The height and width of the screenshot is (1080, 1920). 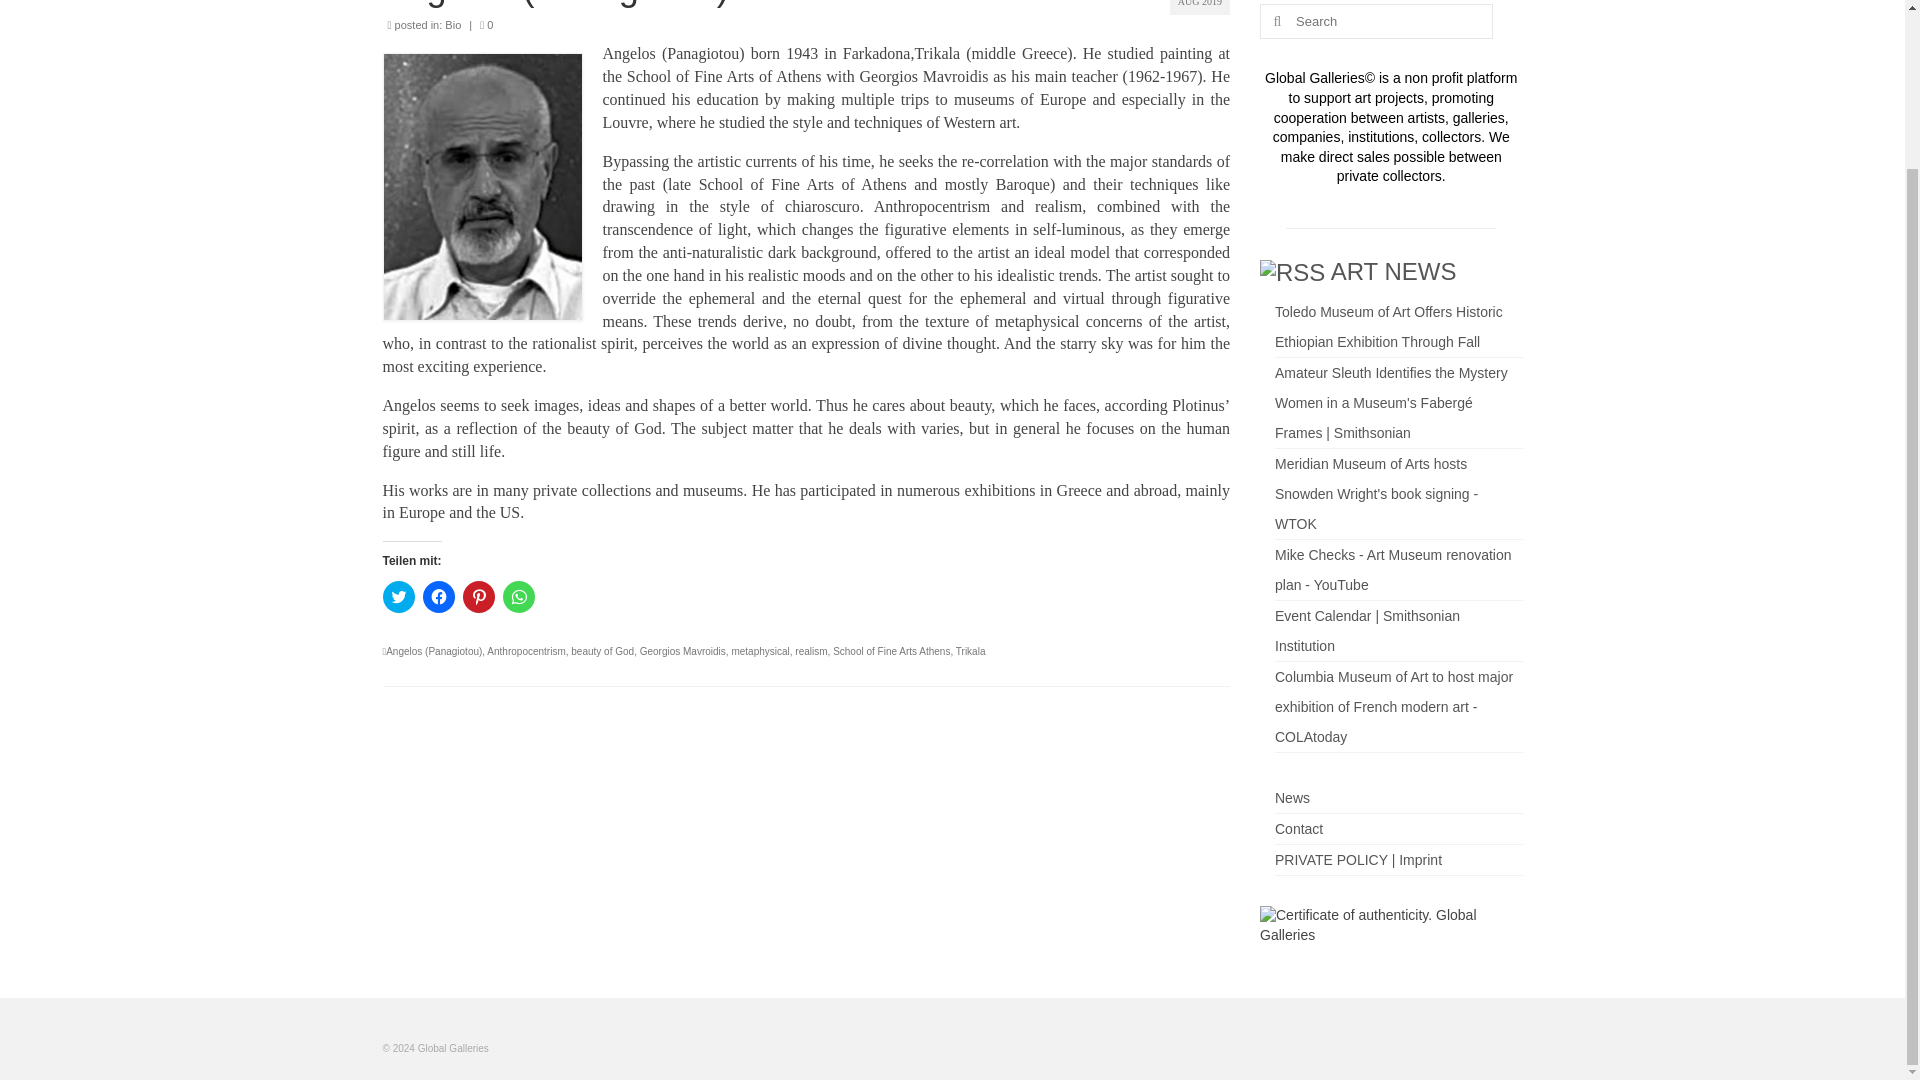 I want to click on Click to share on Pinterest, so click(x=478, y=597).